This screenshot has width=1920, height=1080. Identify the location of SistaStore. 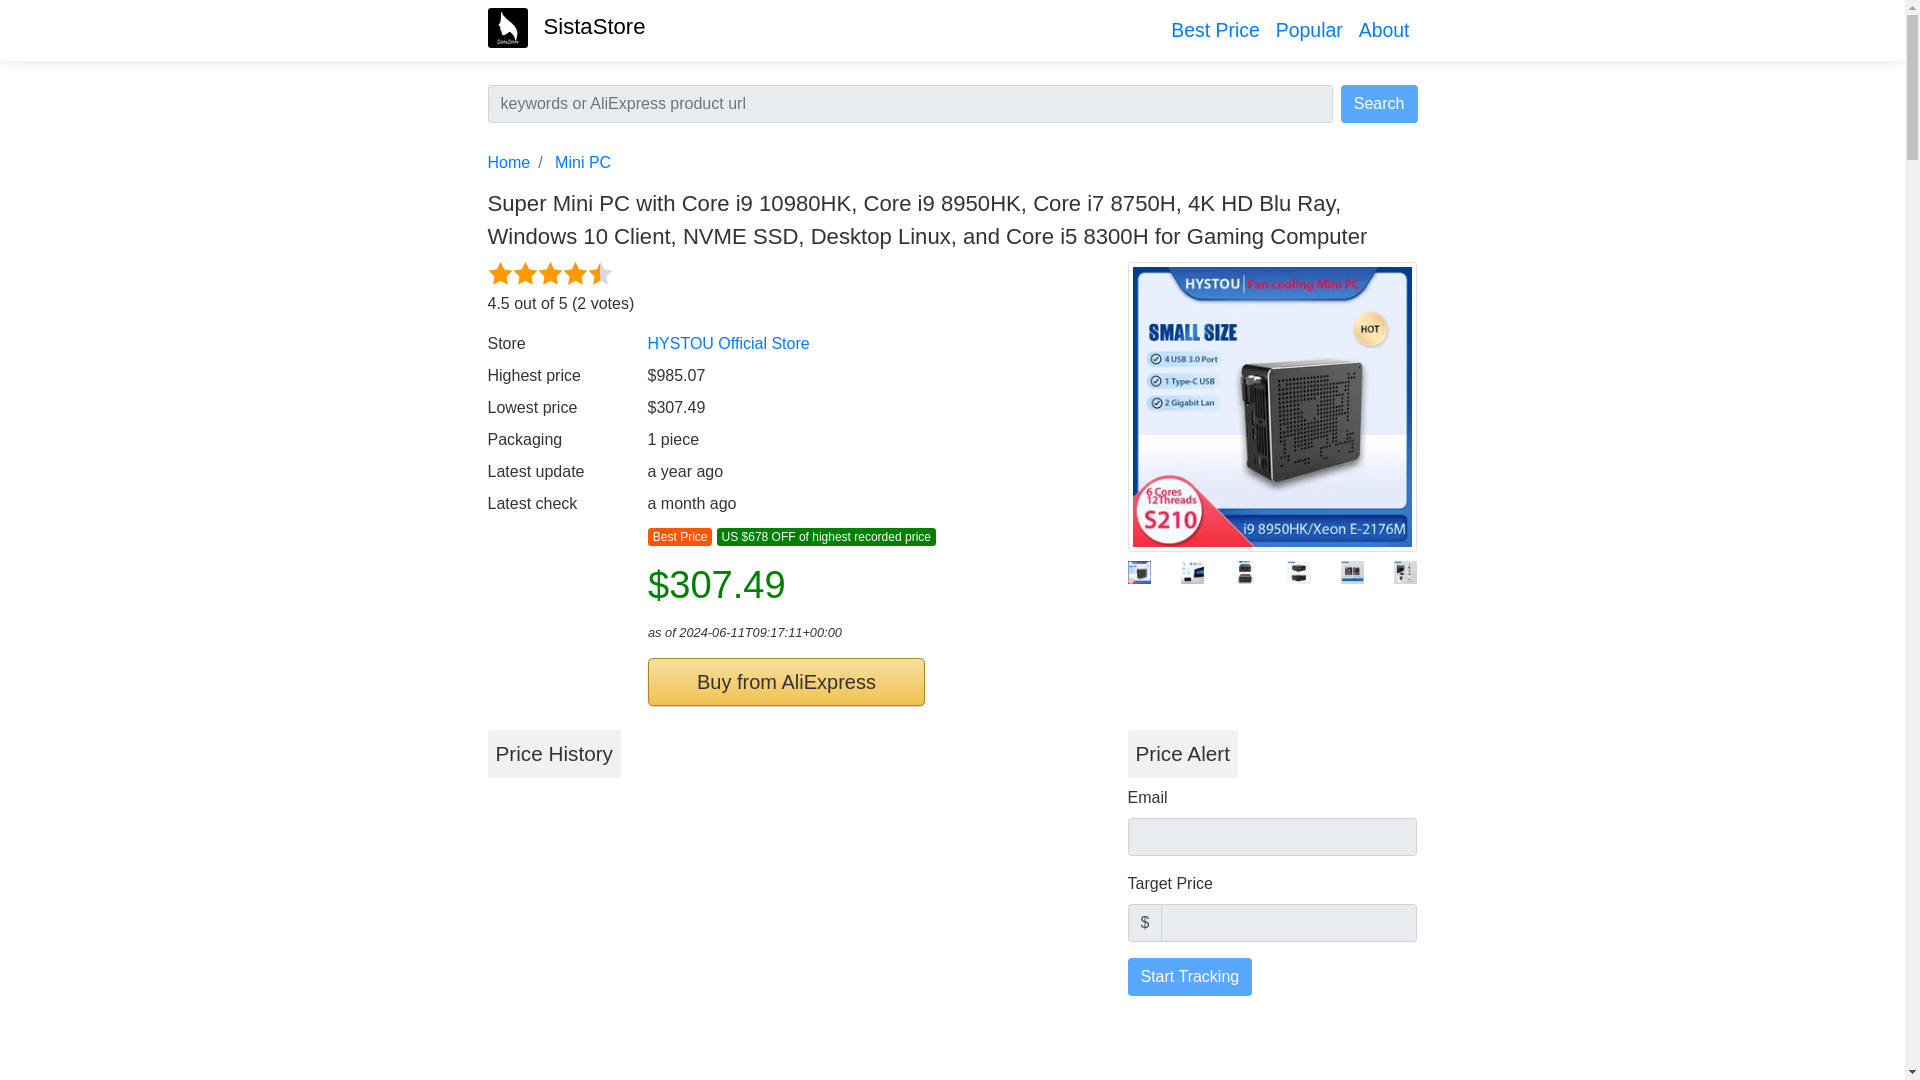
(566, 27).